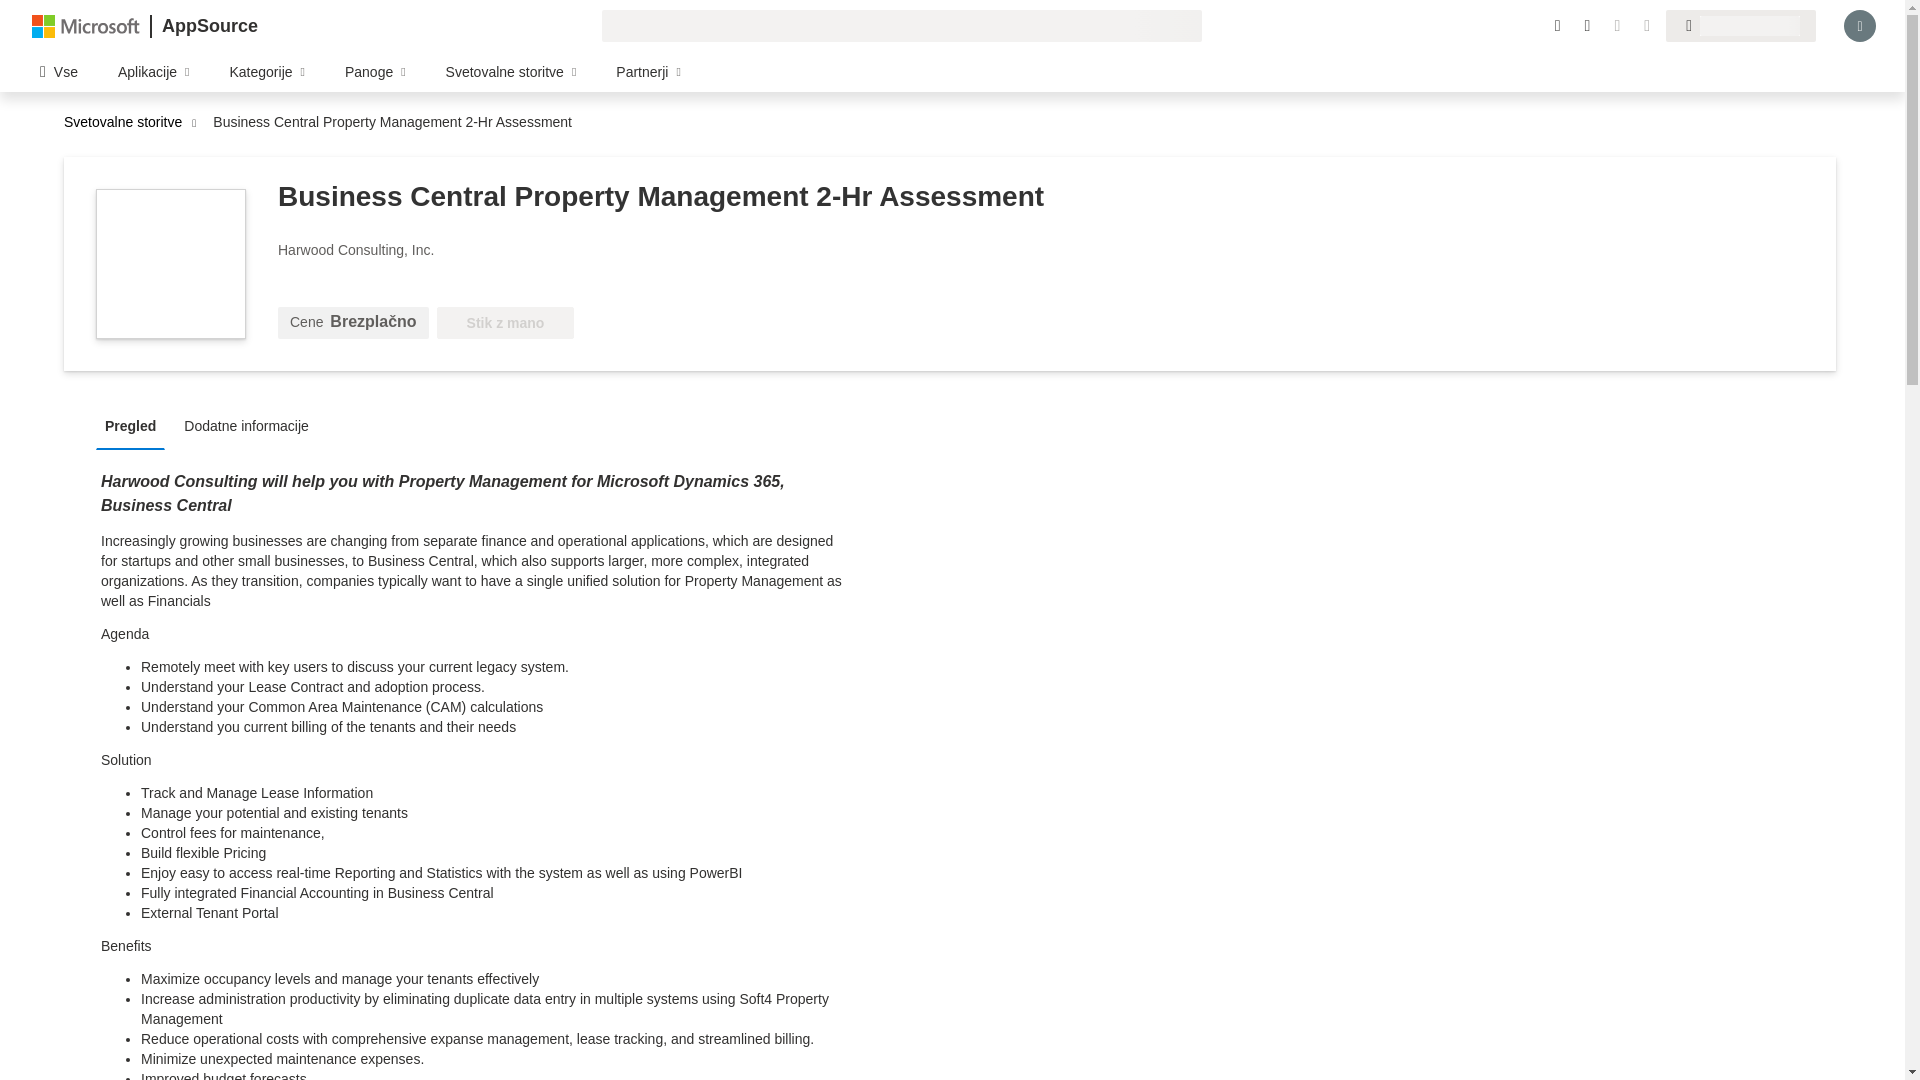 The image size is (1920, 1080). What do you see at coordinates (506, 322) in the screenshot?
I see `Stik z mano` at bounding box center [506, 322].